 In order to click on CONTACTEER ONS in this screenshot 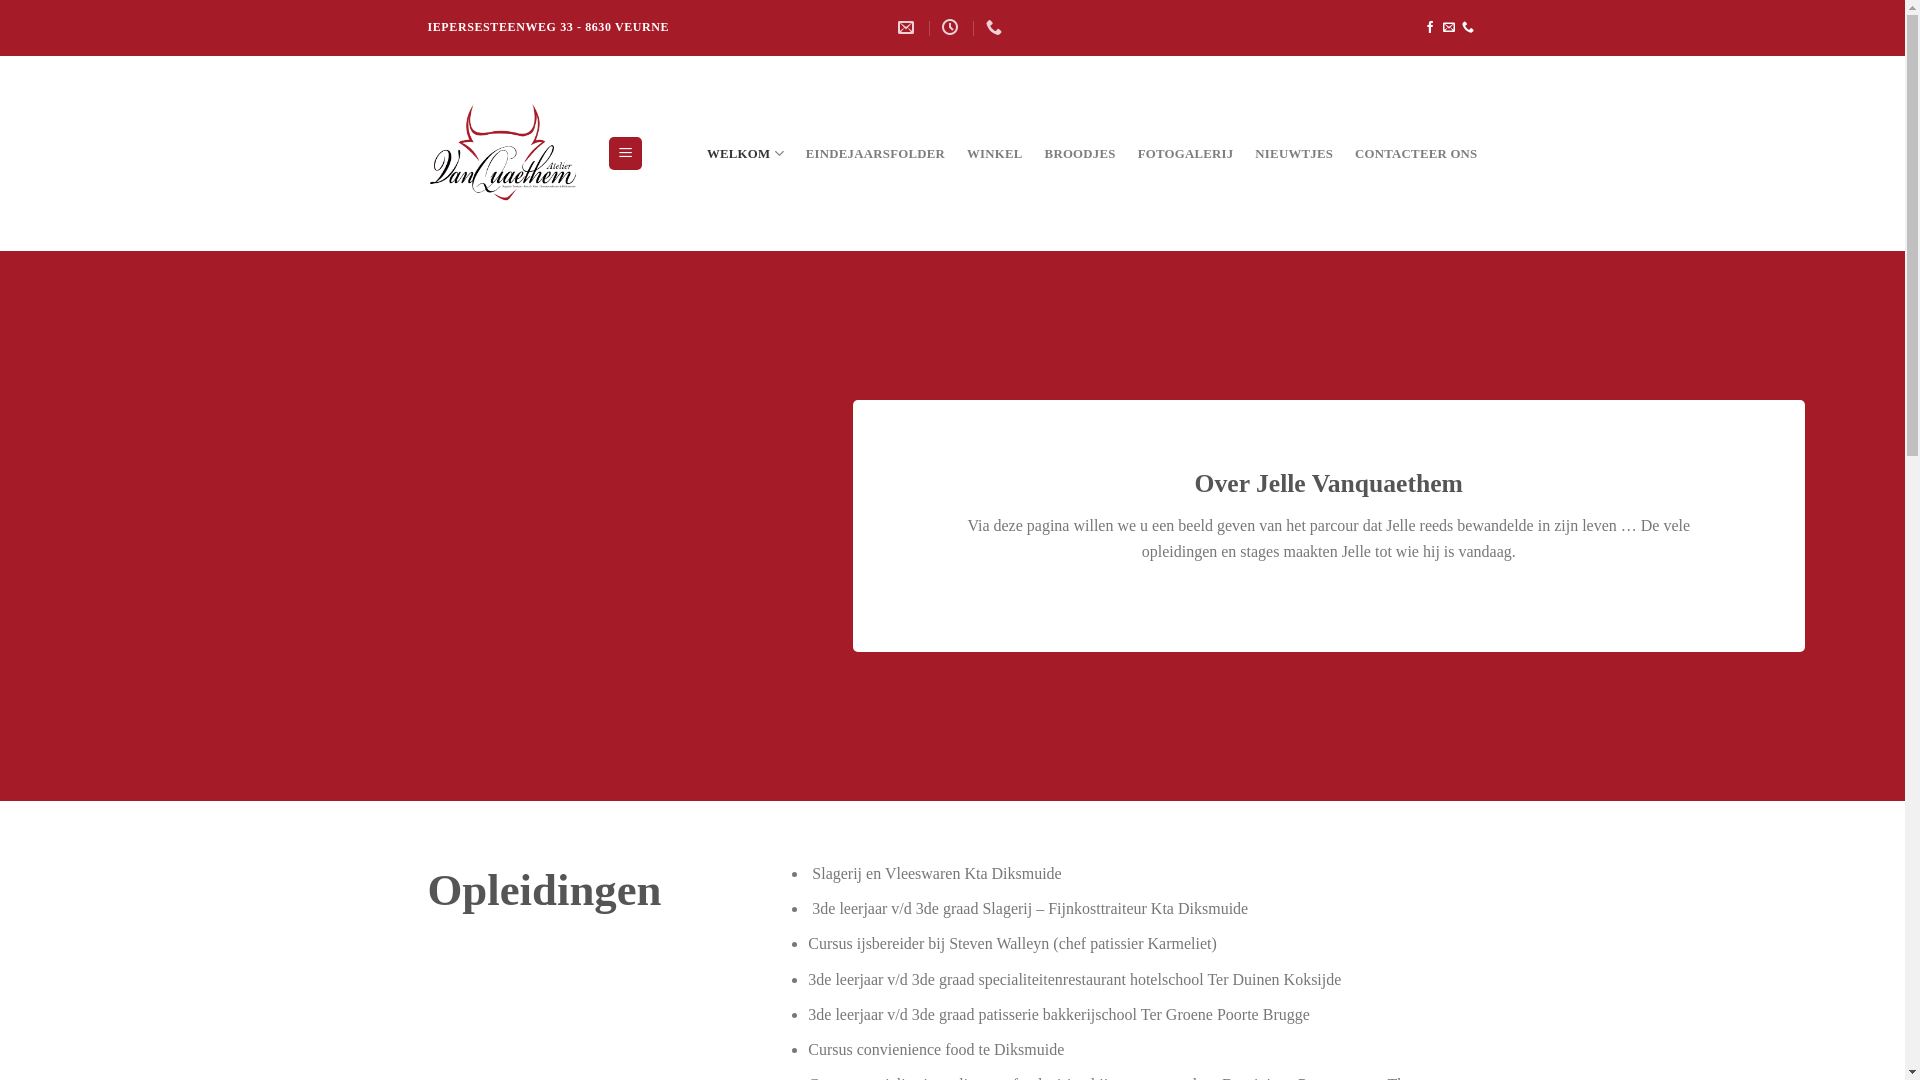, I will do `click(1416, 153)`.